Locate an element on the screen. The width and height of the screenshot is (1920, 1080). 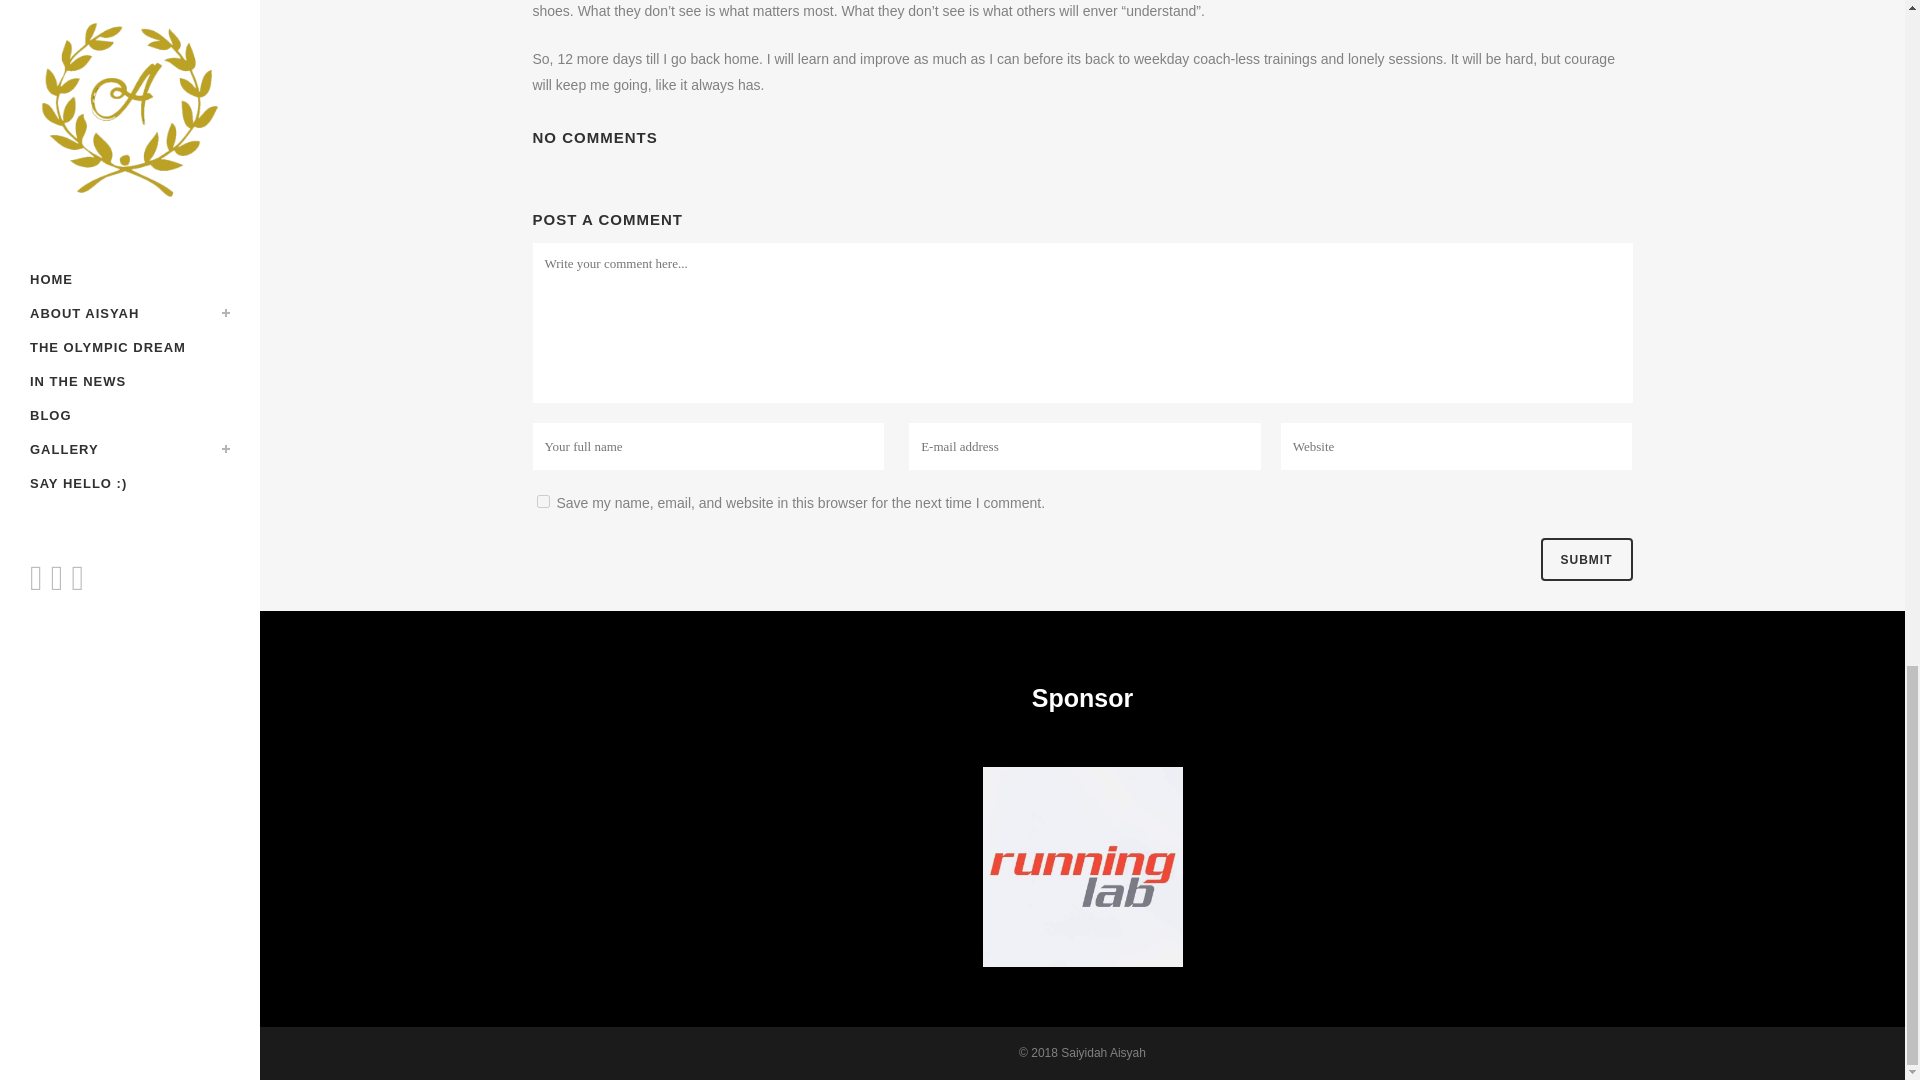
yes is located at coordinates (542, 500).